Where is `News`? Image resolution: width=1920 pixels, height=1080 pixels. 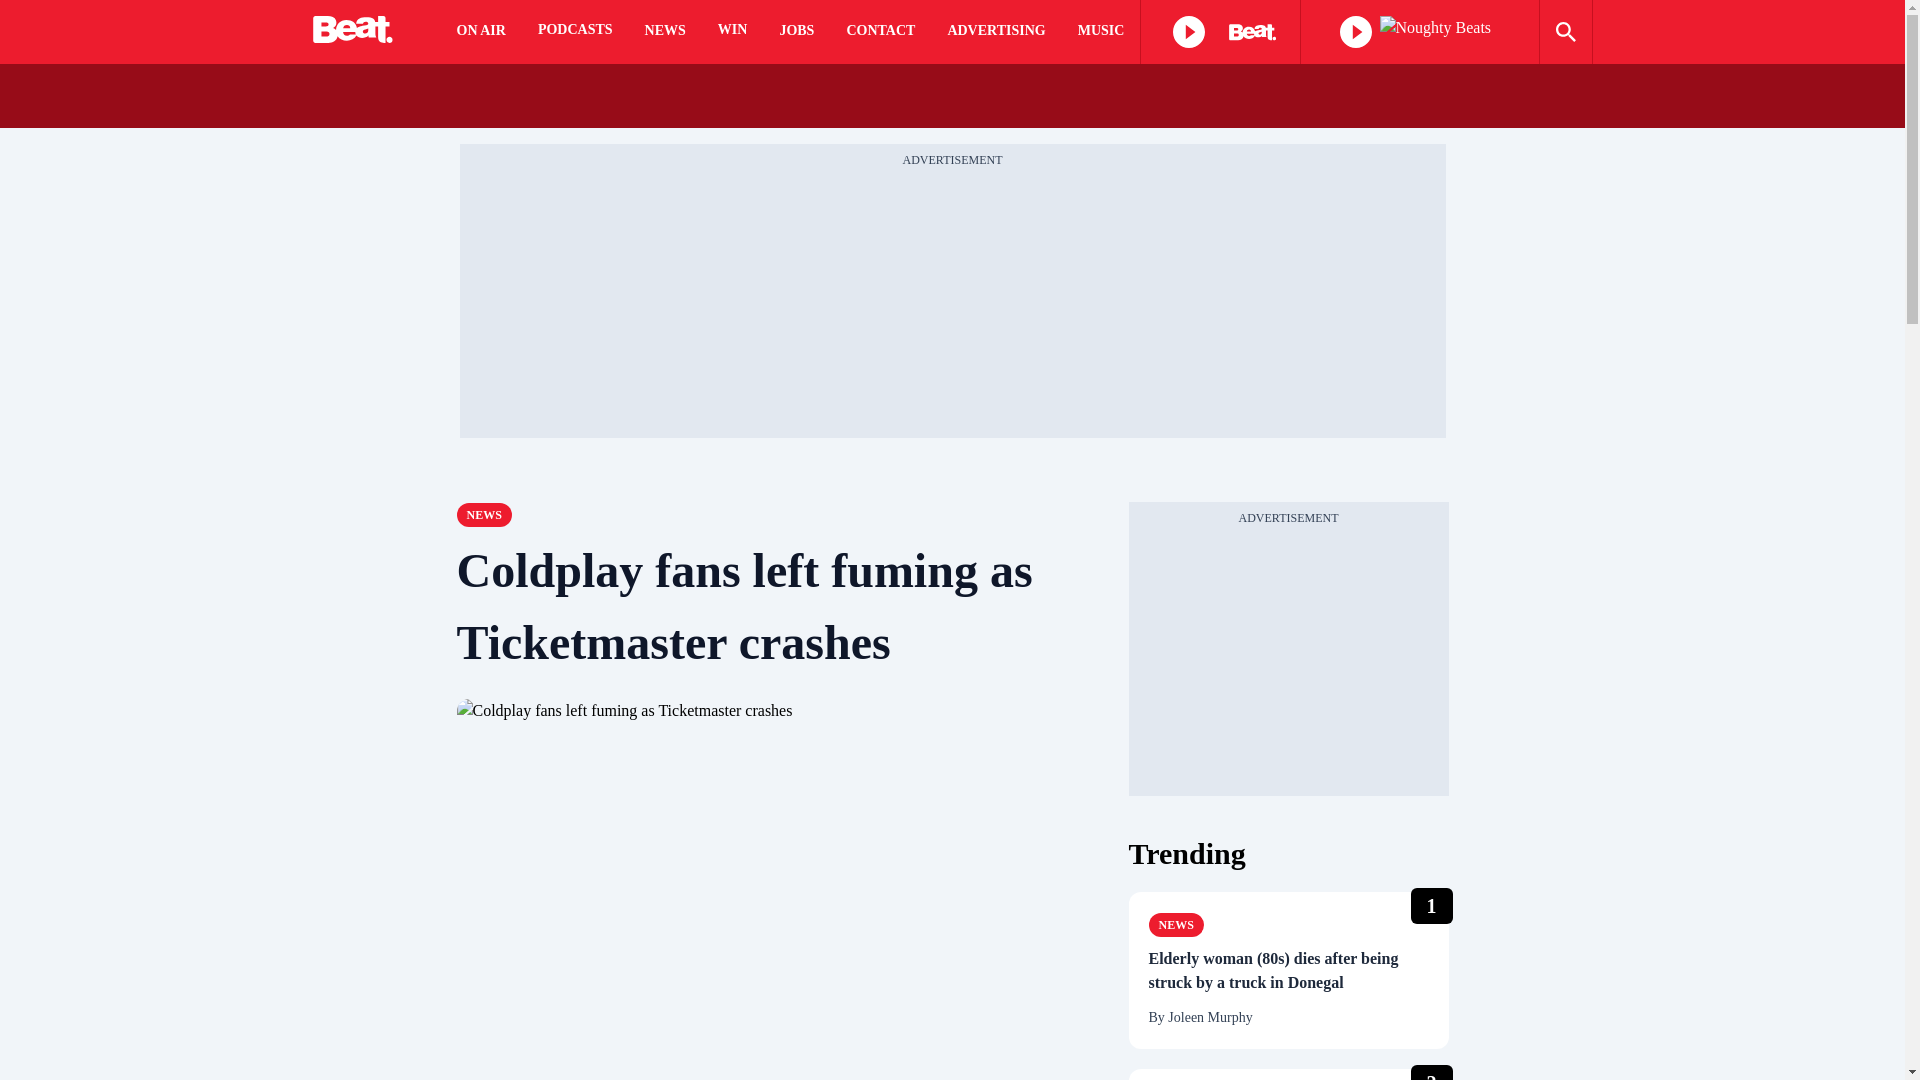
News is located at coordinates (1176, 924).